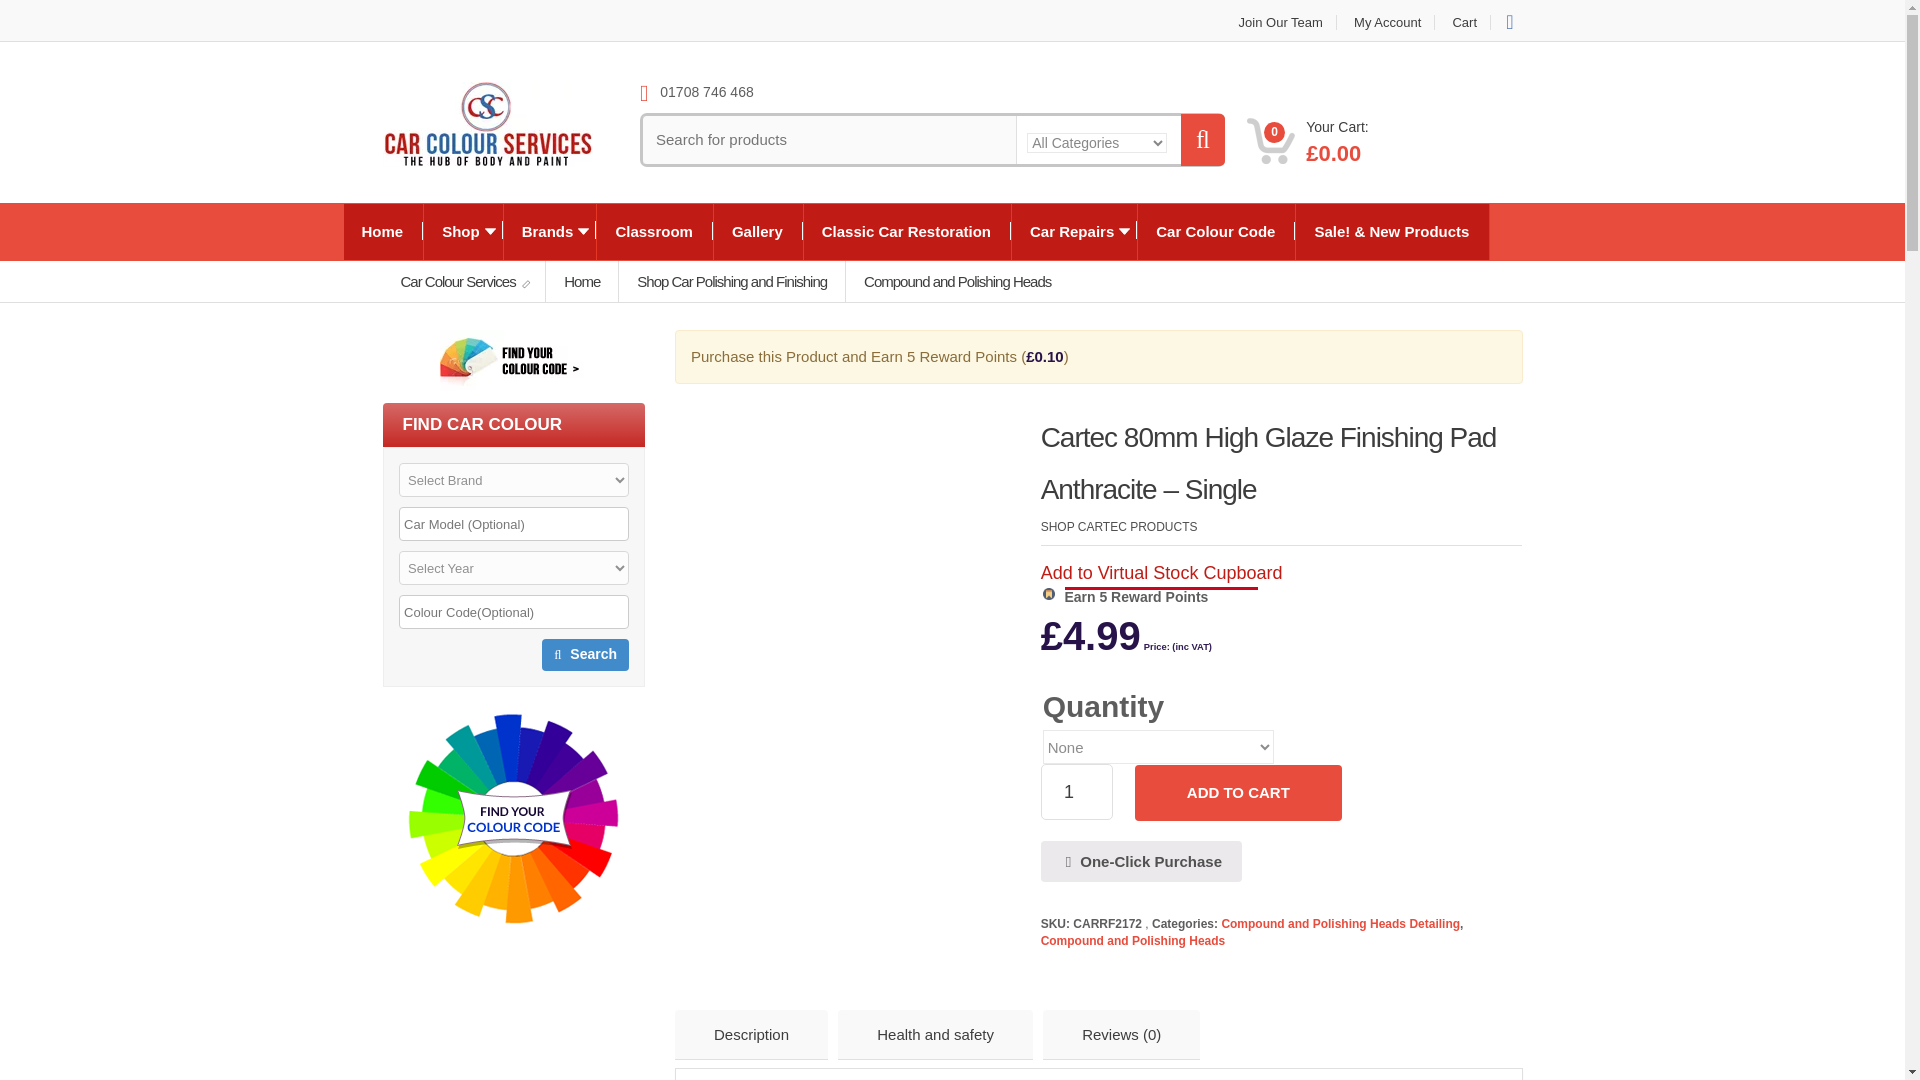  I want to click on 1, so click(1076, 791).